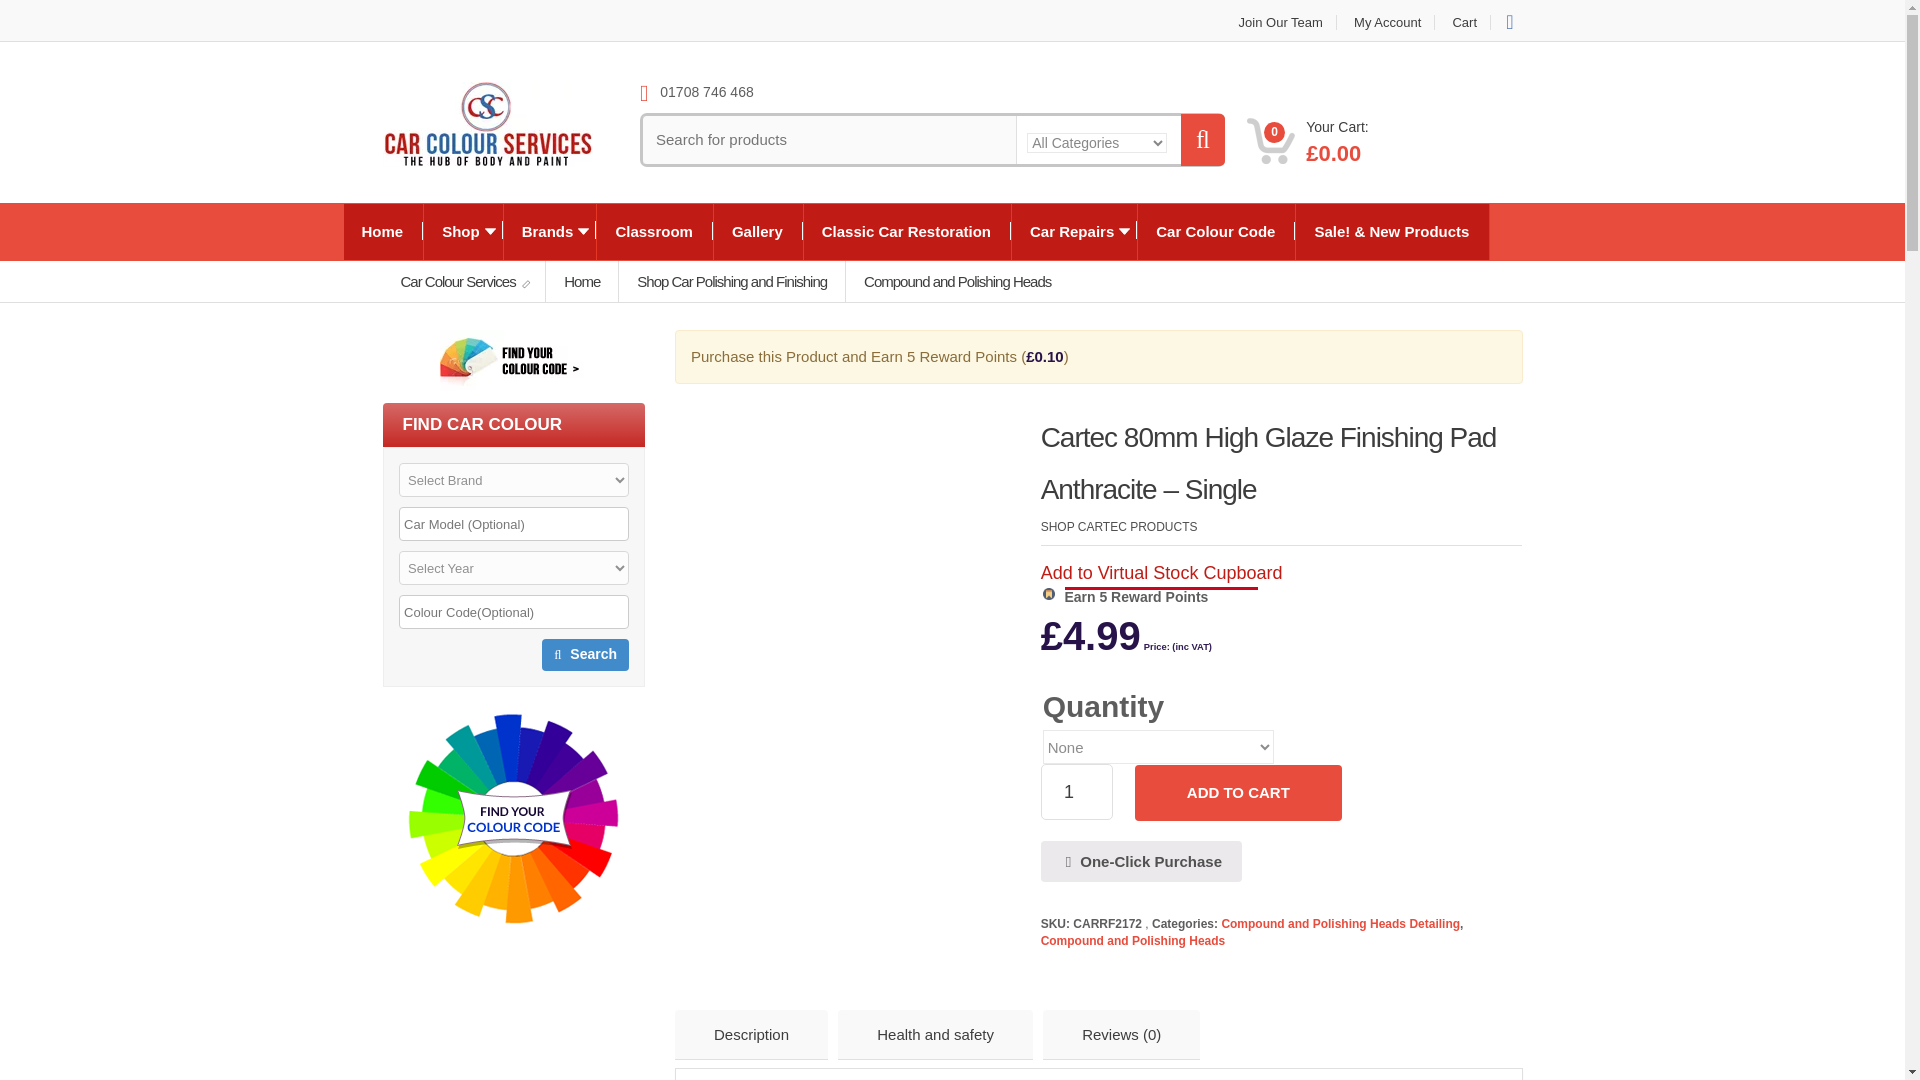  I want to click on 1, so click(1076, 791).